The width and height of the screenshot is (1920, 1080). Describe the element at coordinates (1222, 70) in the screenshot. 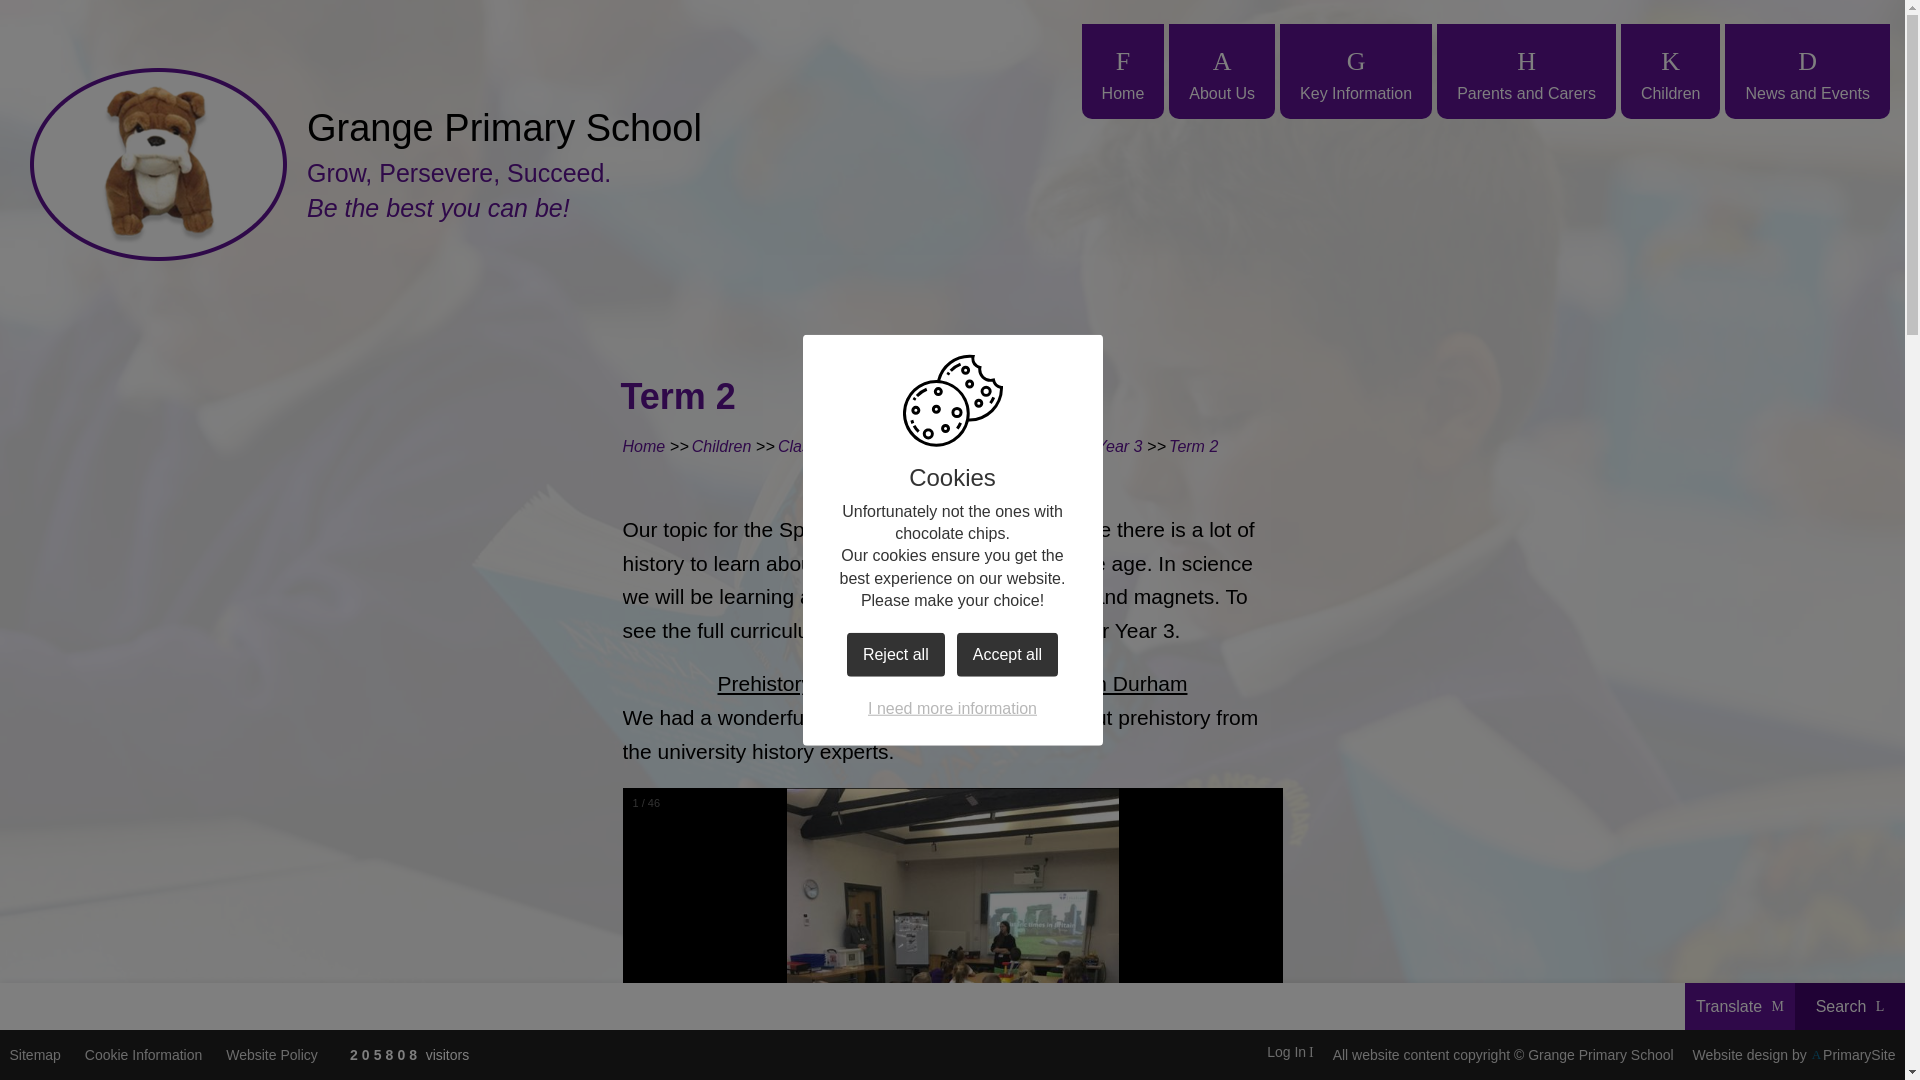

I see `About Us` at that location.